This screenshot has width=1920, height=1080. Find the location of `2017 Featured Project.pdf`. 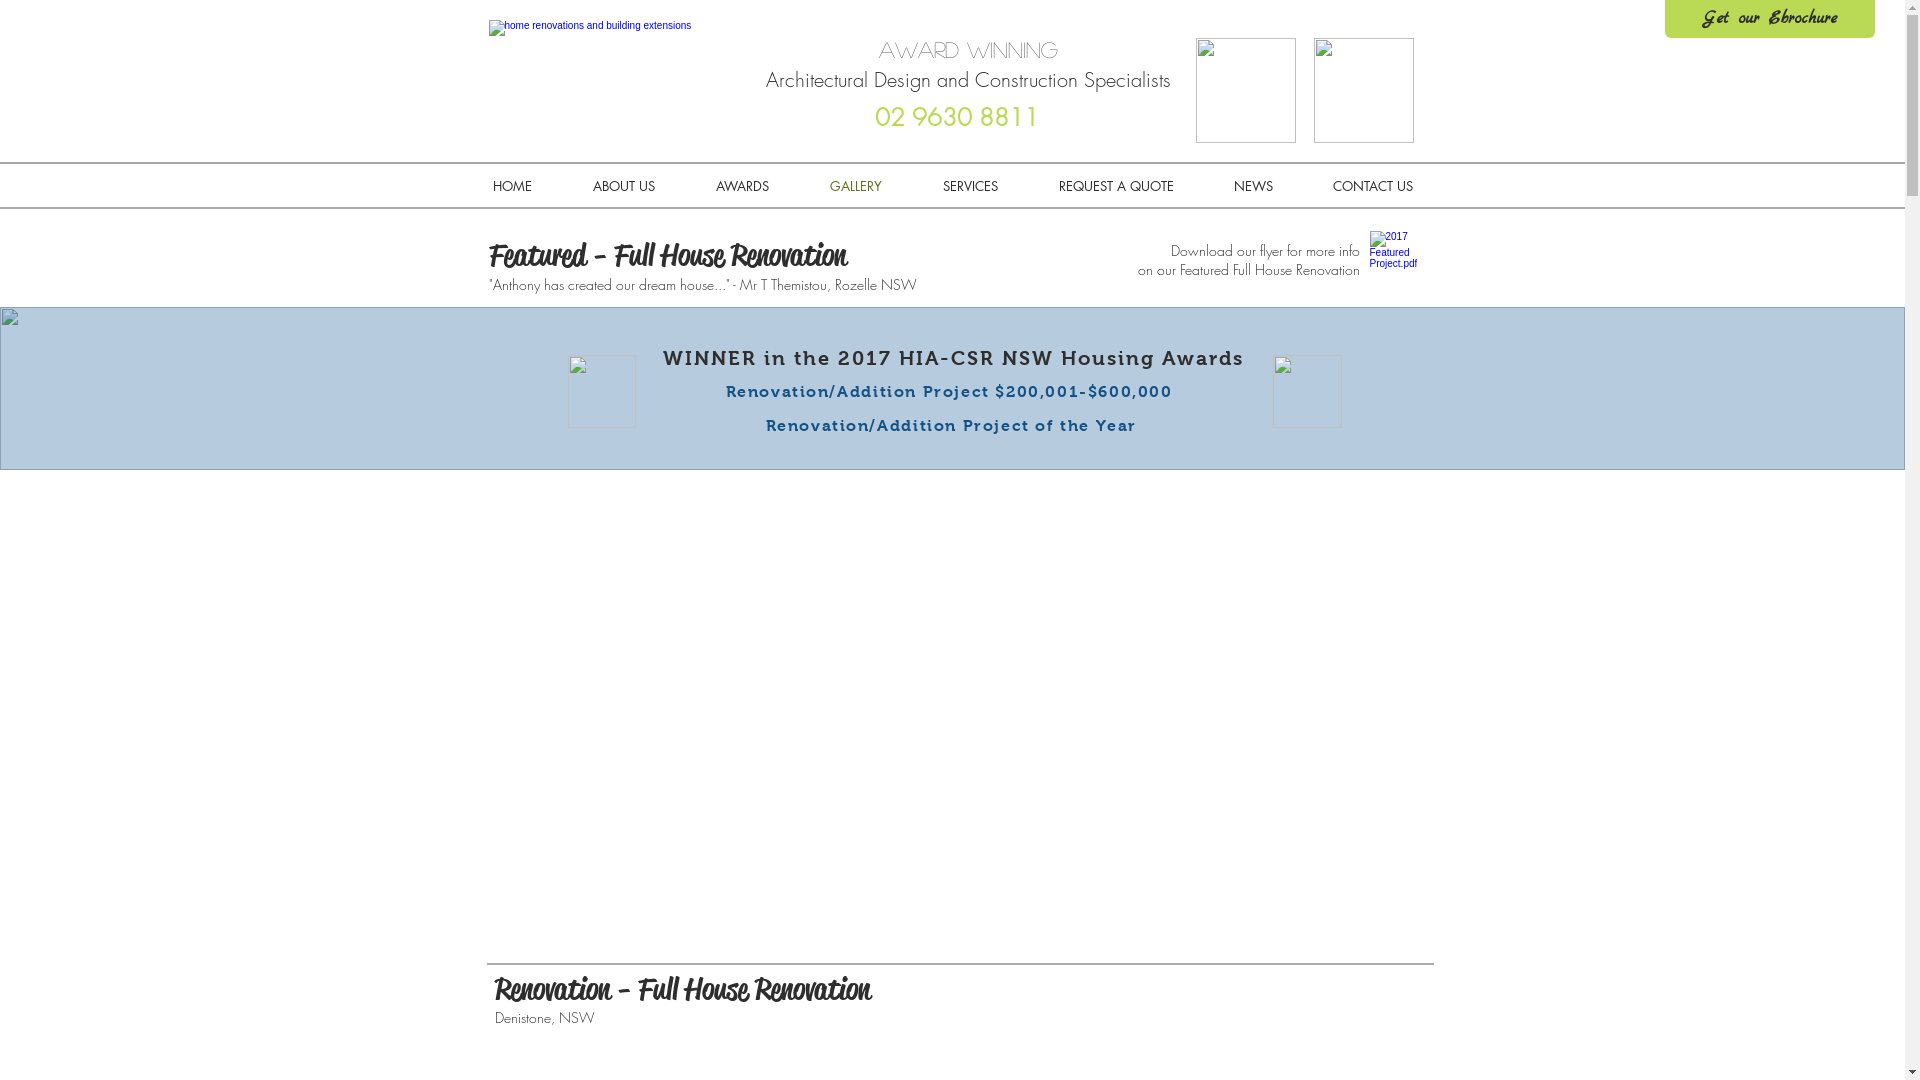

2017 Featured Project.pdf is located at coordinates (1385, 262).